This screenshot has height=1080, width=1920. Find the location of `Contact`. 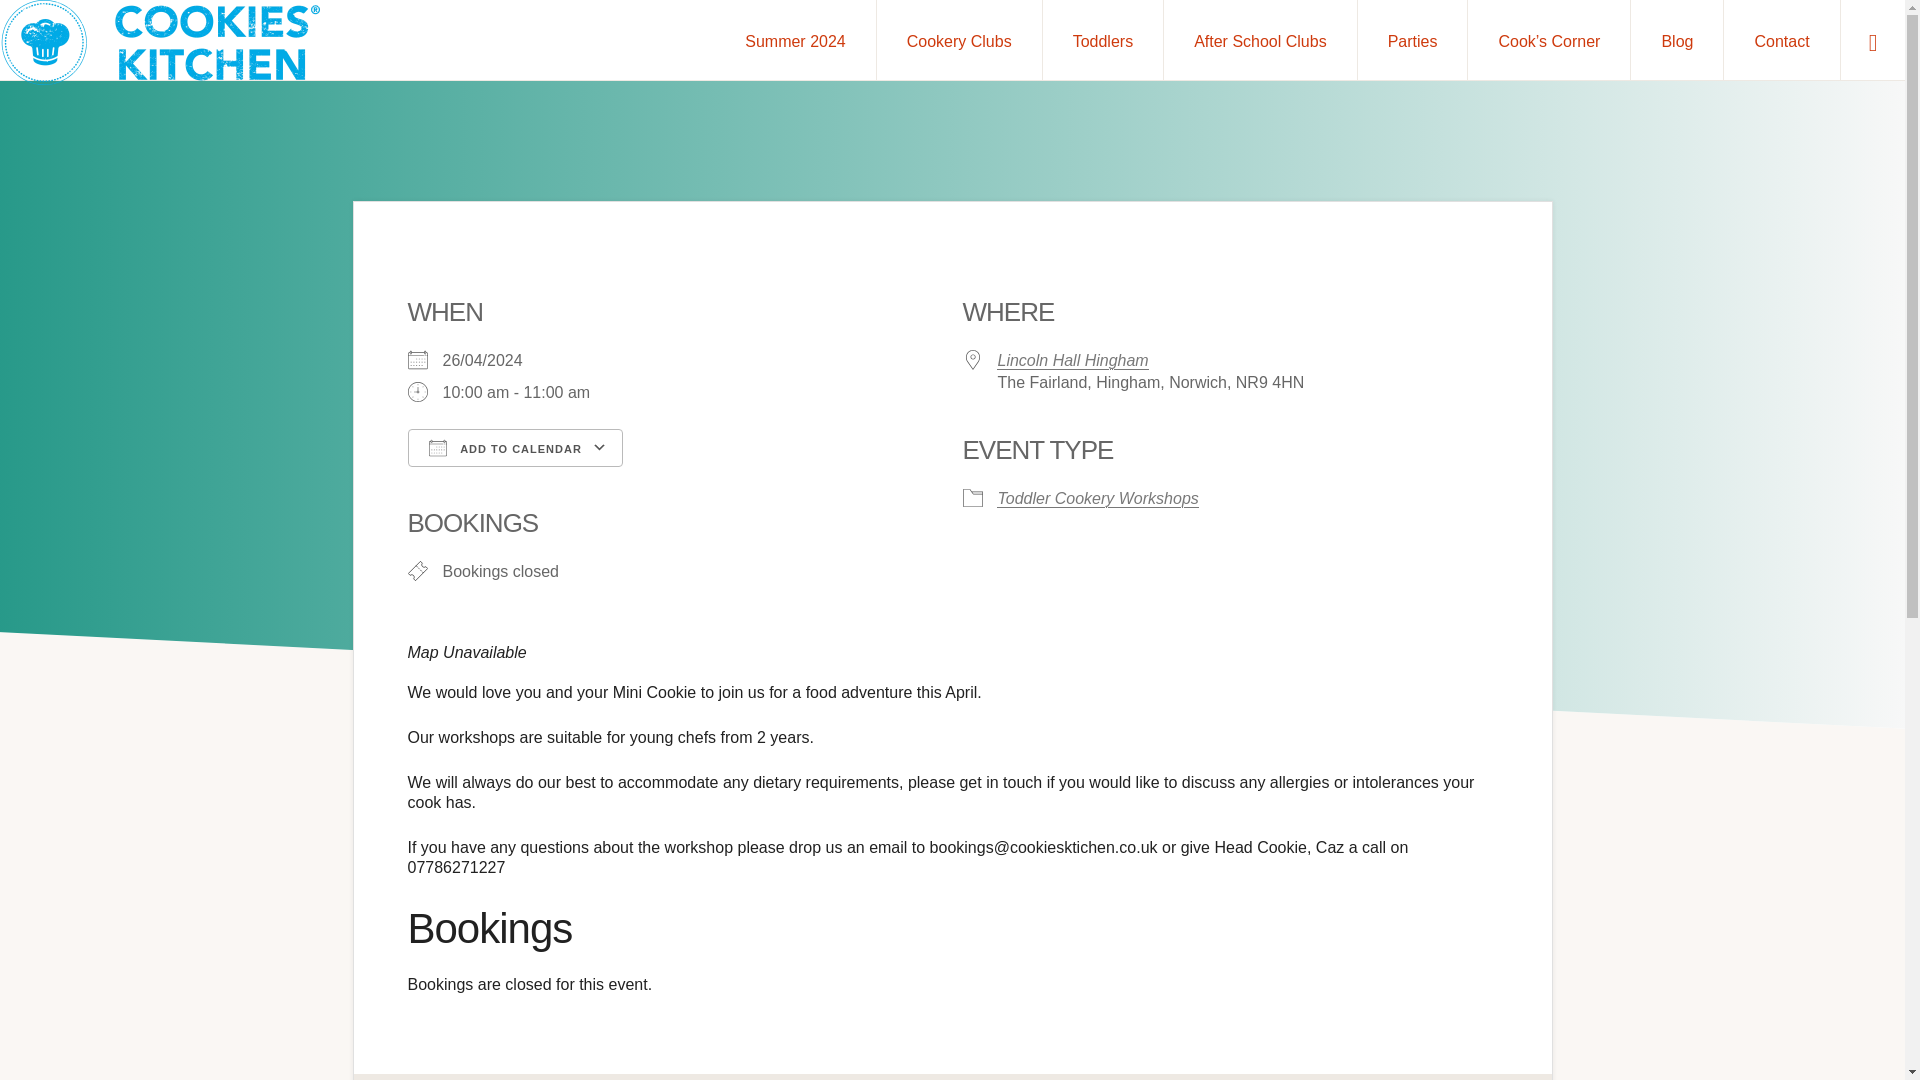

Contact is located at coordinates (1782, 40).